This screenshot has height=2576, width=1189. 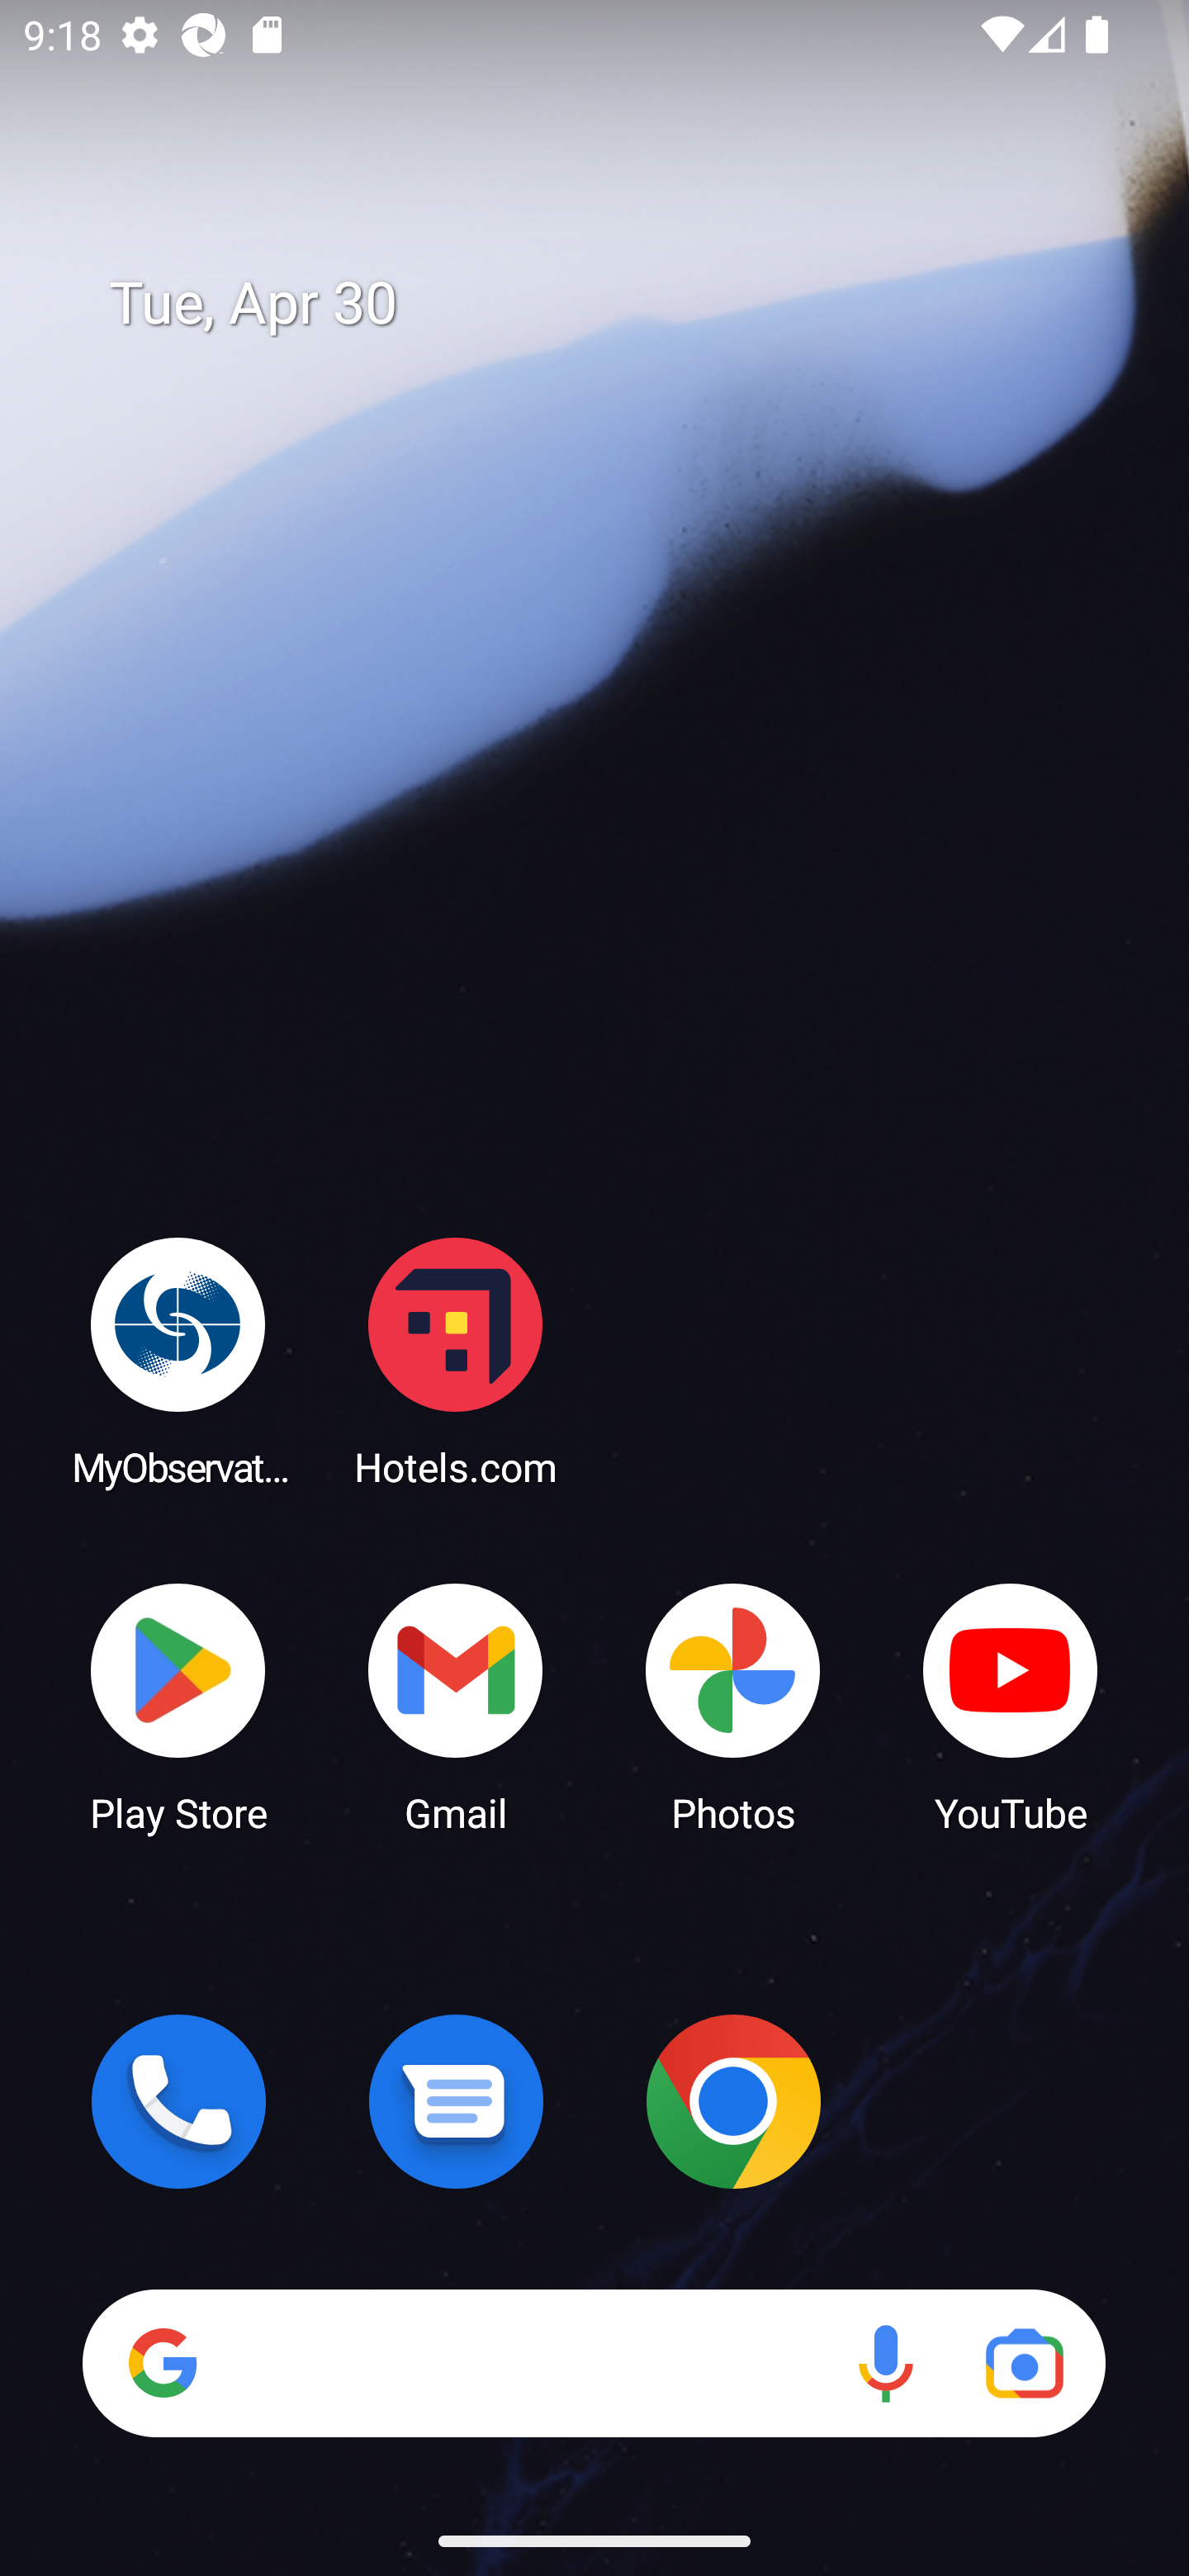 I want to click on Messages, so click(x=456, y=2101).